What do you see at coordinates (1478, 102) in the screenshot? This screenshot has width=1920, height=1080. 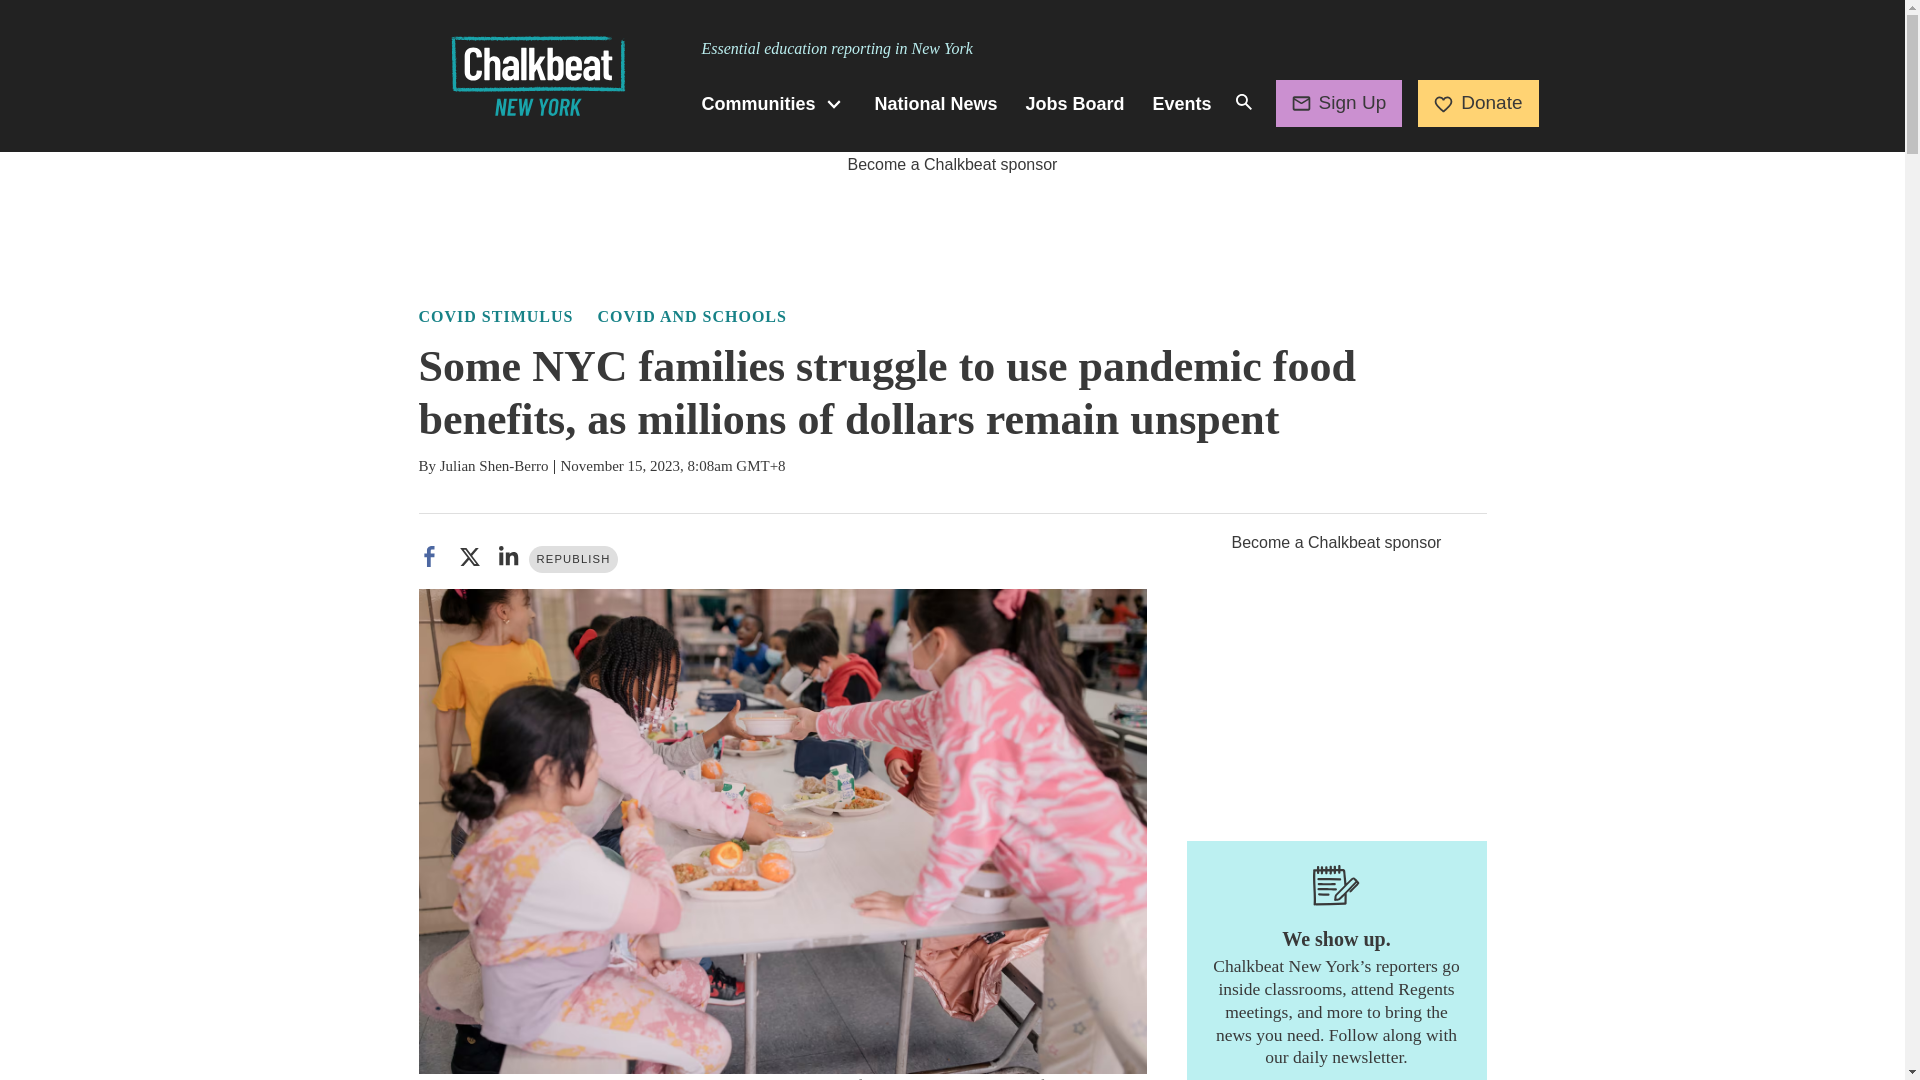 I see `Donate` at bounding box center [1478, 102].